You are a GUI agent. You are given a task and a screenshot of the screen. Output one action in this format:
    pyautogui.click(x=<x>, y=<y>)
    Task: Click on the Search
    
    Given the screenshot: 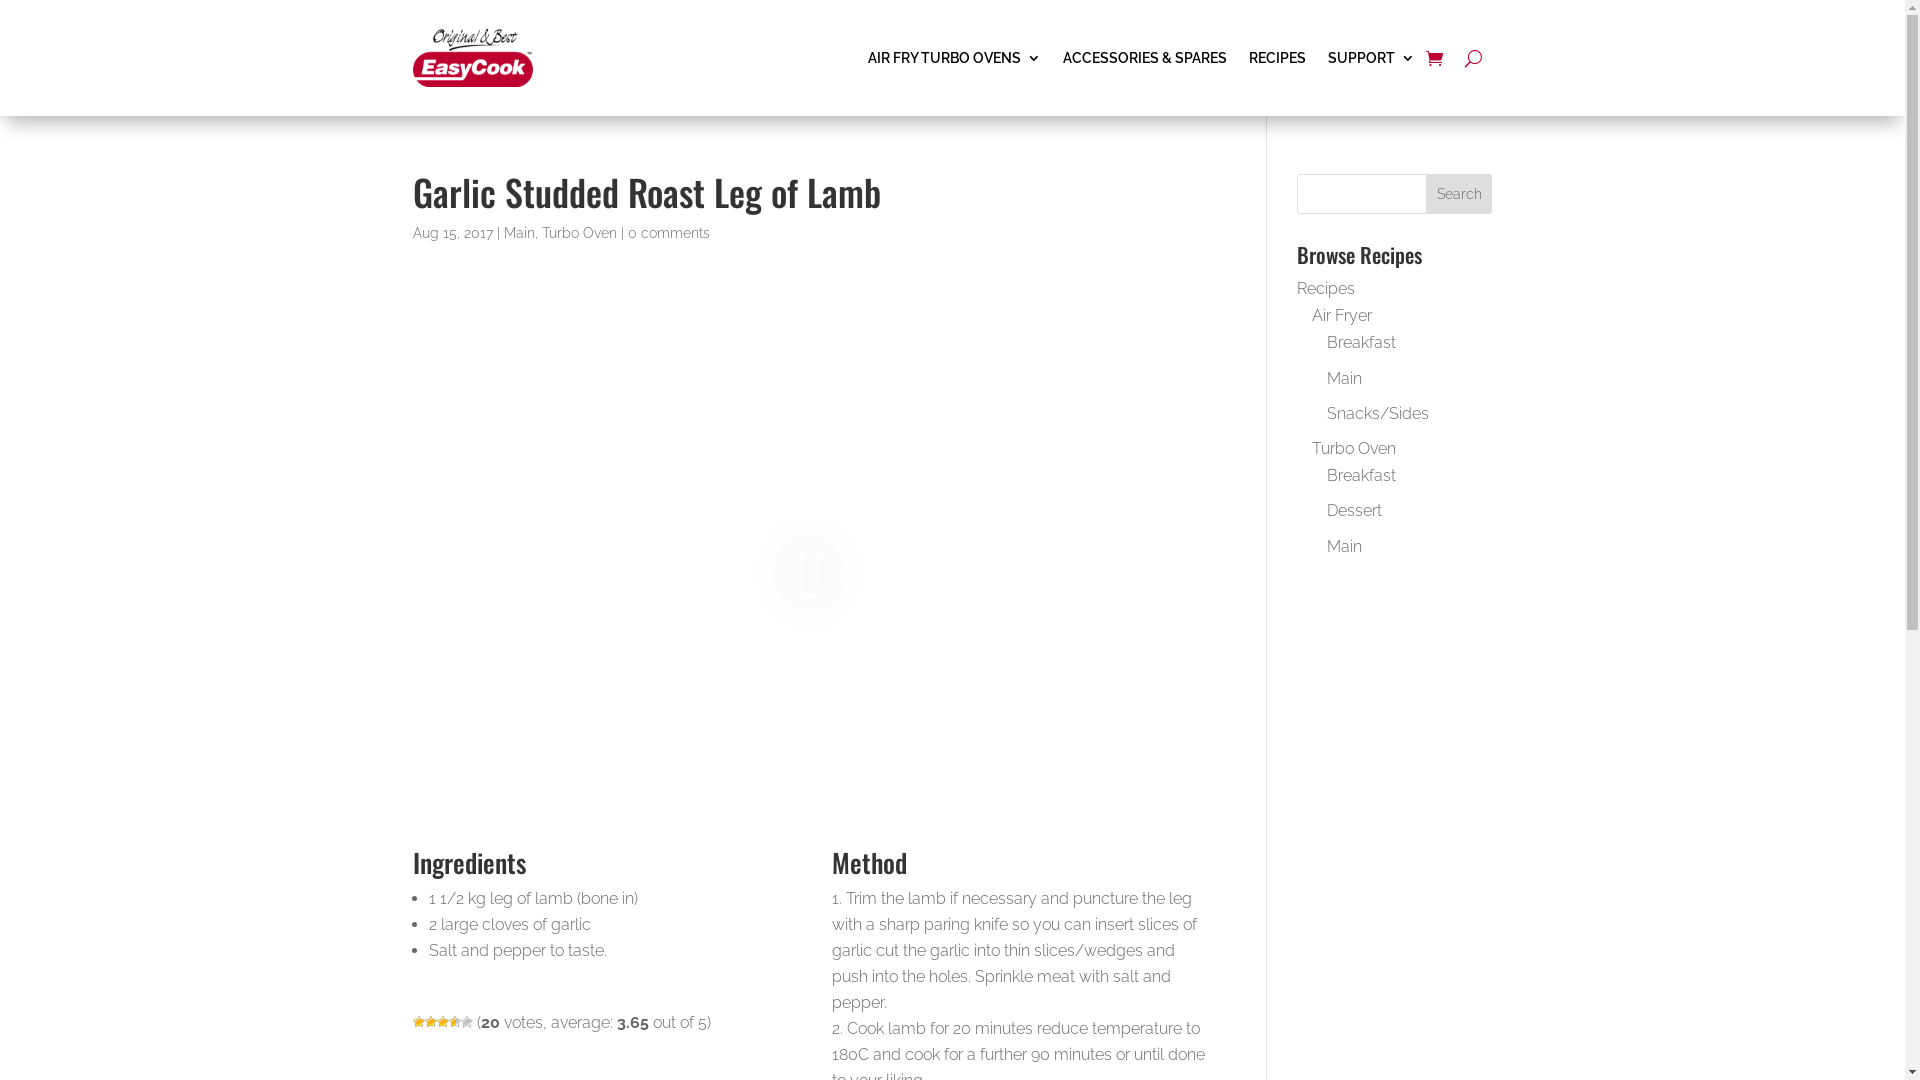 What is the action you would take?
    pyautogui.click(x=1460, y=194)
    